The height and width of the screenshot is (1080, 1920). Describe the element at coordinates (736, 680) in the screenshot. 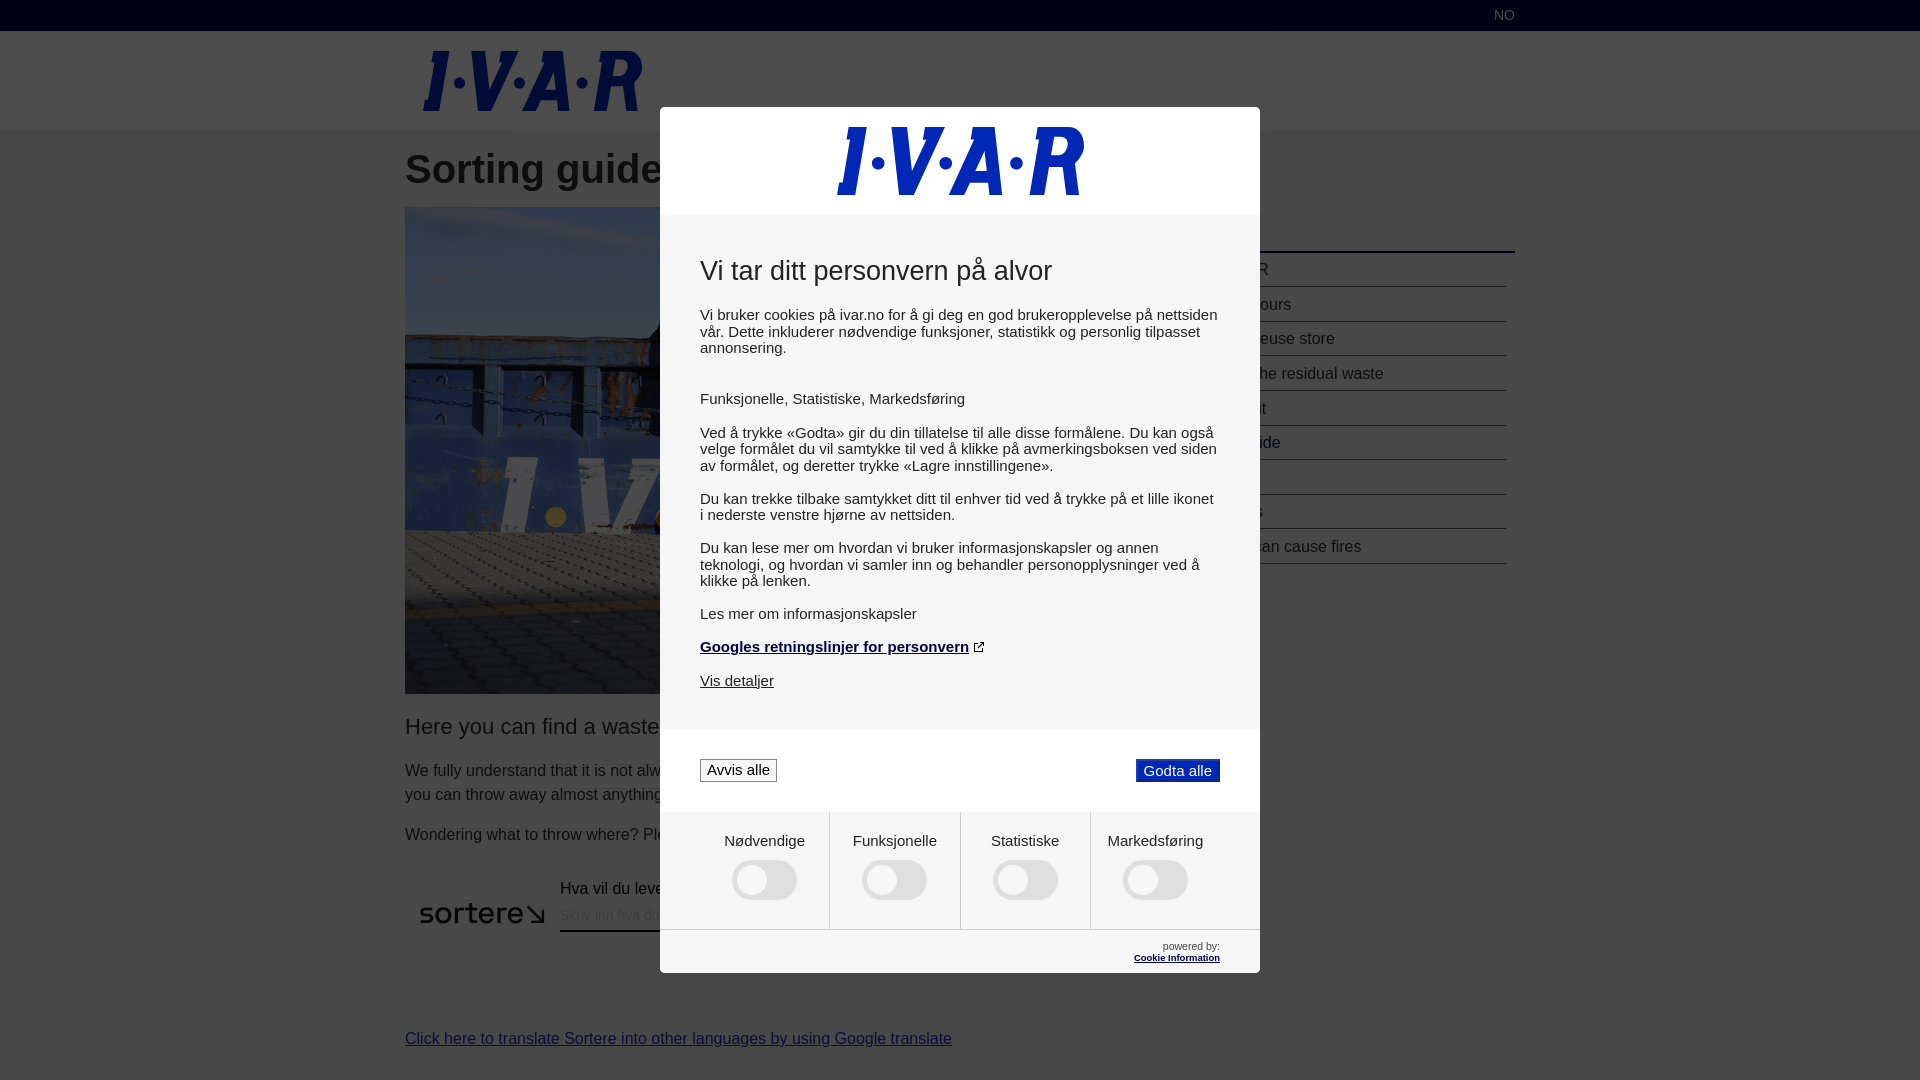

I see `Vis detaljer` at that location.